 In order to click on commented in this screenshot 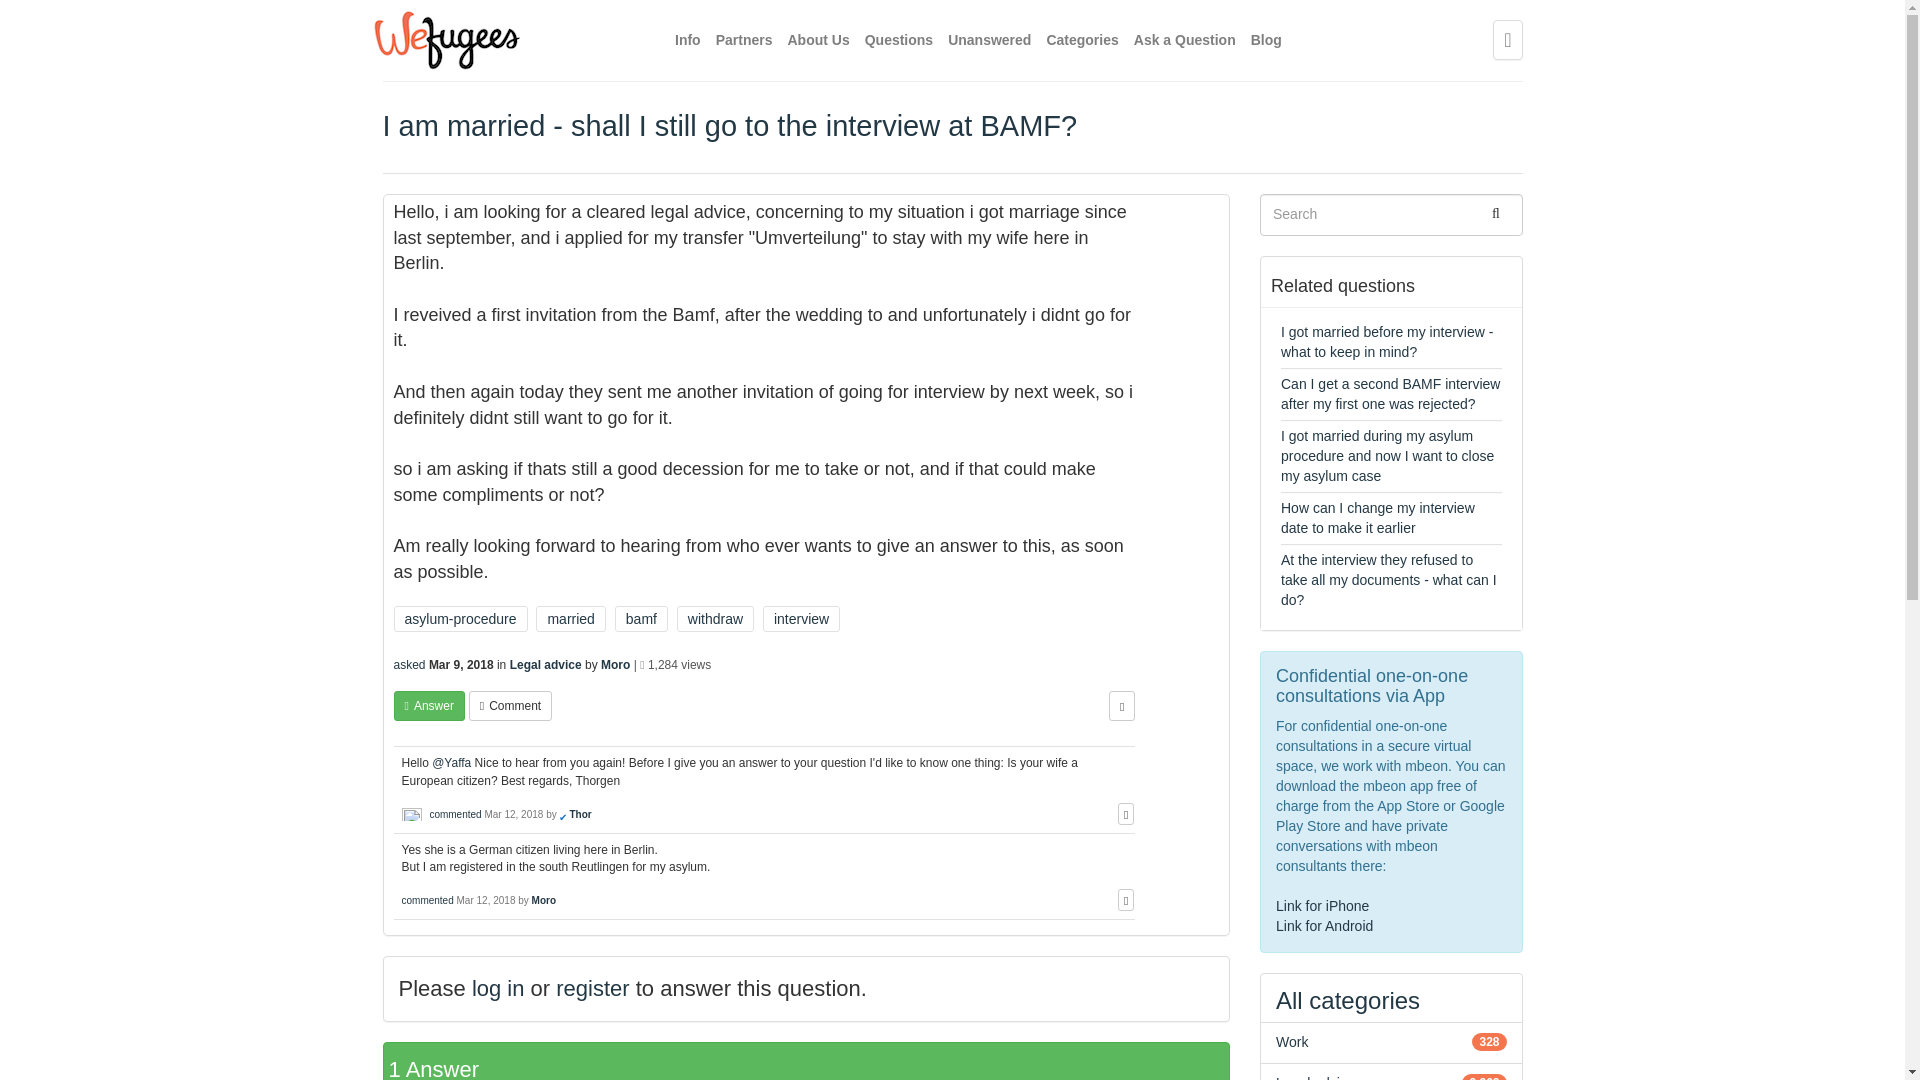, I will do `click(454, 814)`.